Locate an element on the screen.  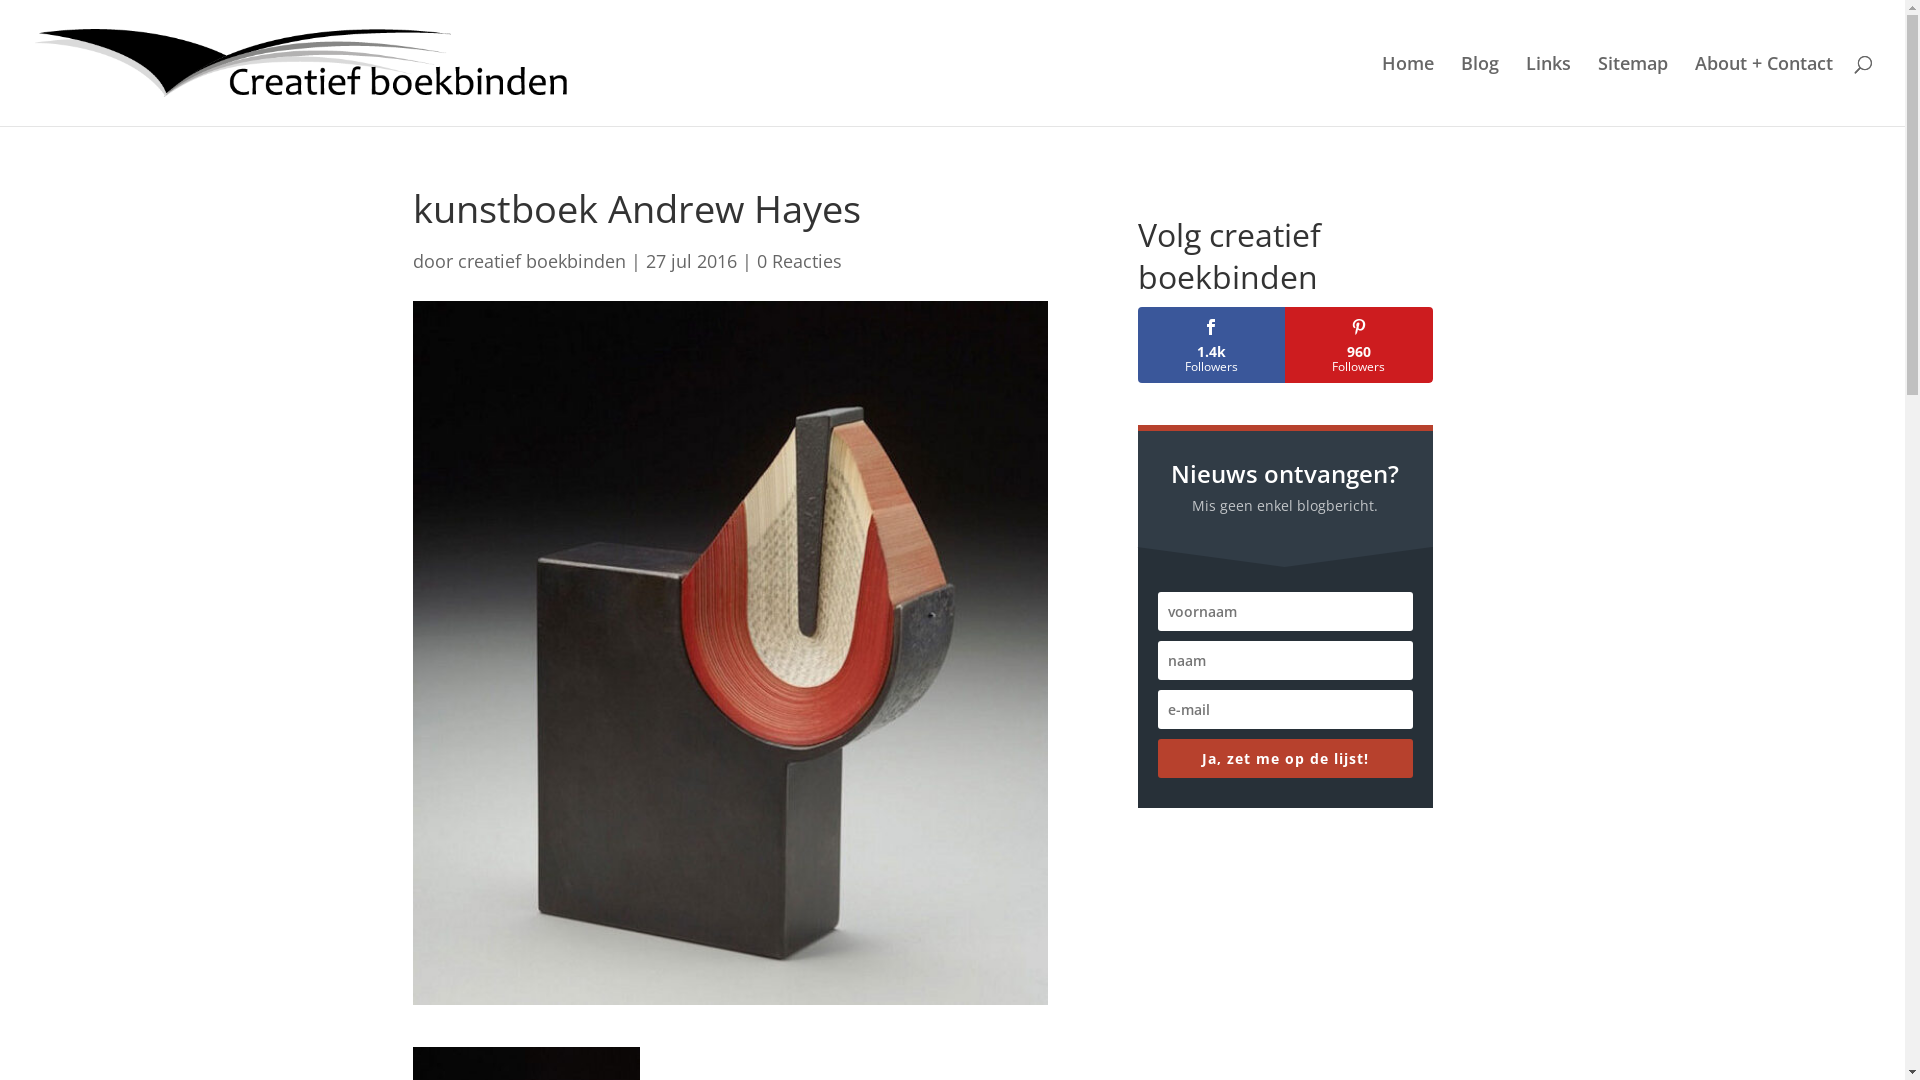
960
Followers is located at coordinates (1359, 345).